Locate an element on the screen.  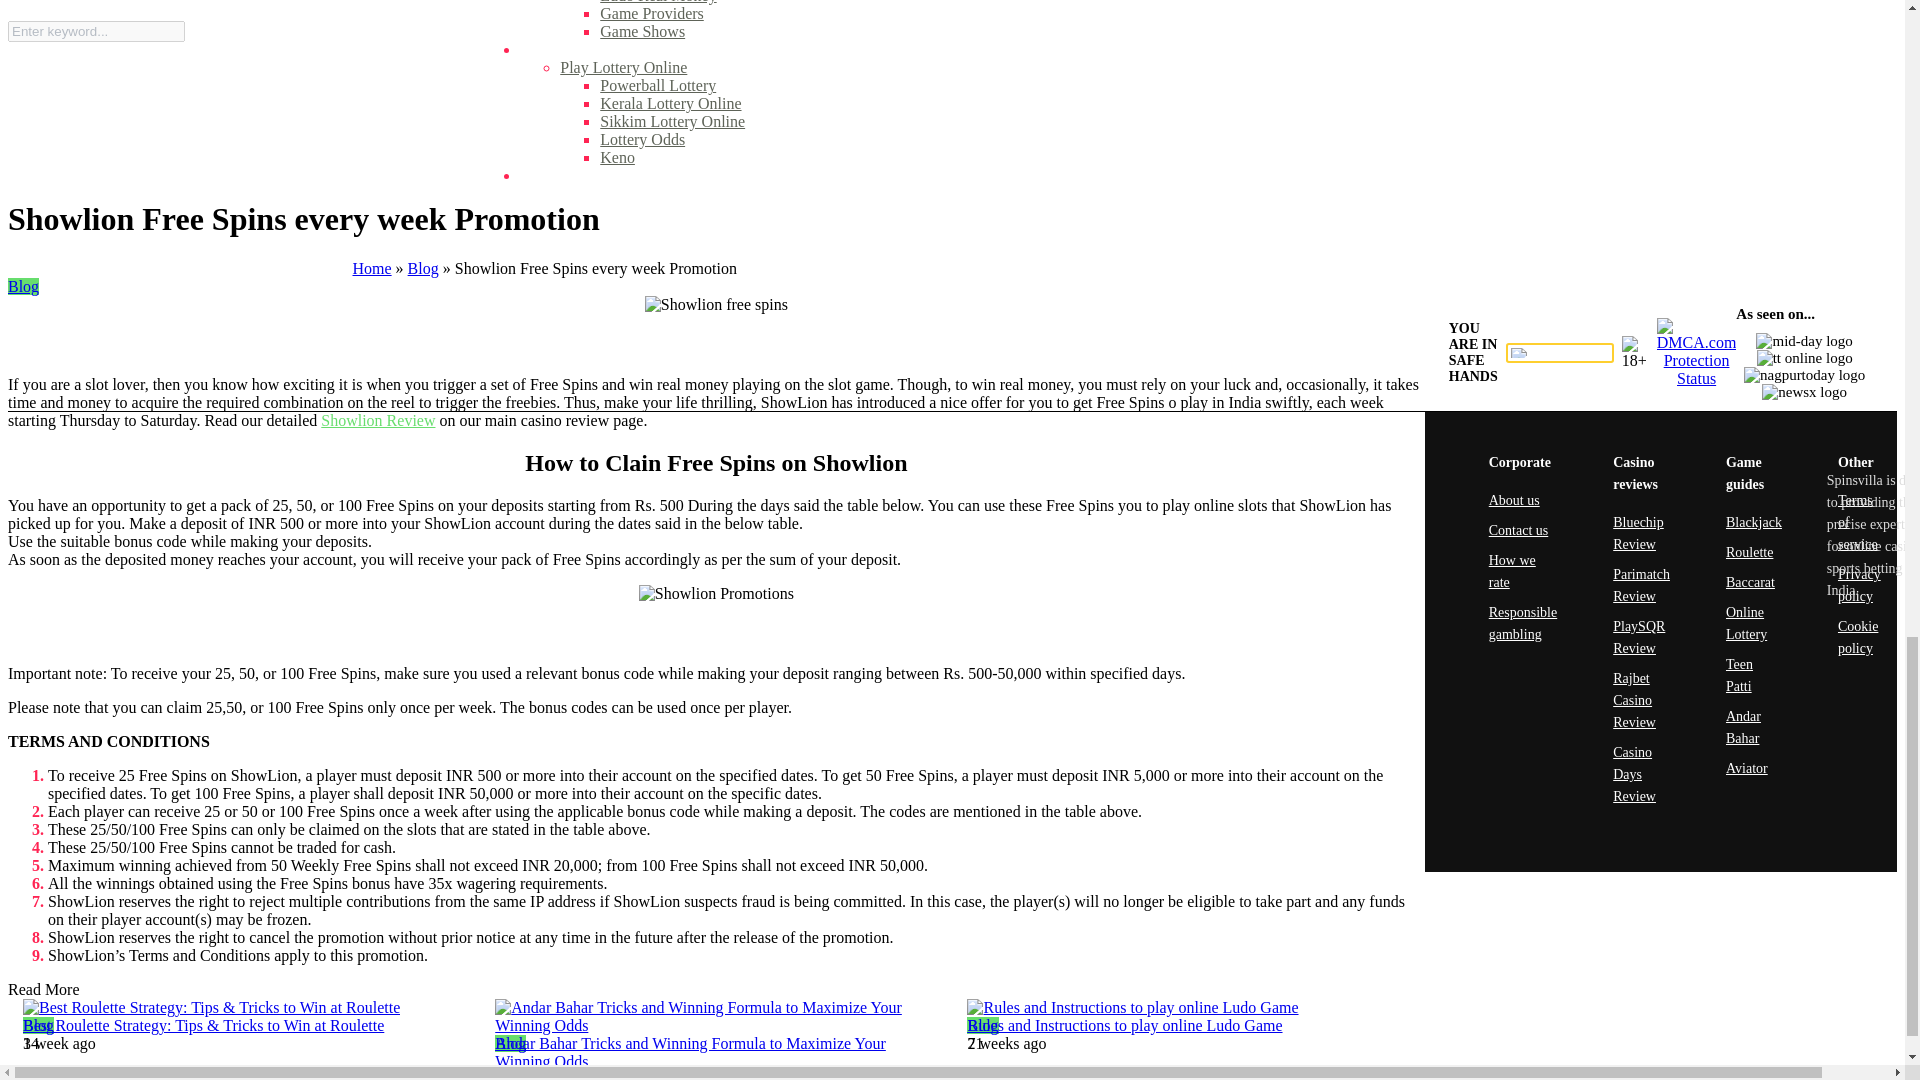
Spinsvilla is located at coordinates (107, 880).